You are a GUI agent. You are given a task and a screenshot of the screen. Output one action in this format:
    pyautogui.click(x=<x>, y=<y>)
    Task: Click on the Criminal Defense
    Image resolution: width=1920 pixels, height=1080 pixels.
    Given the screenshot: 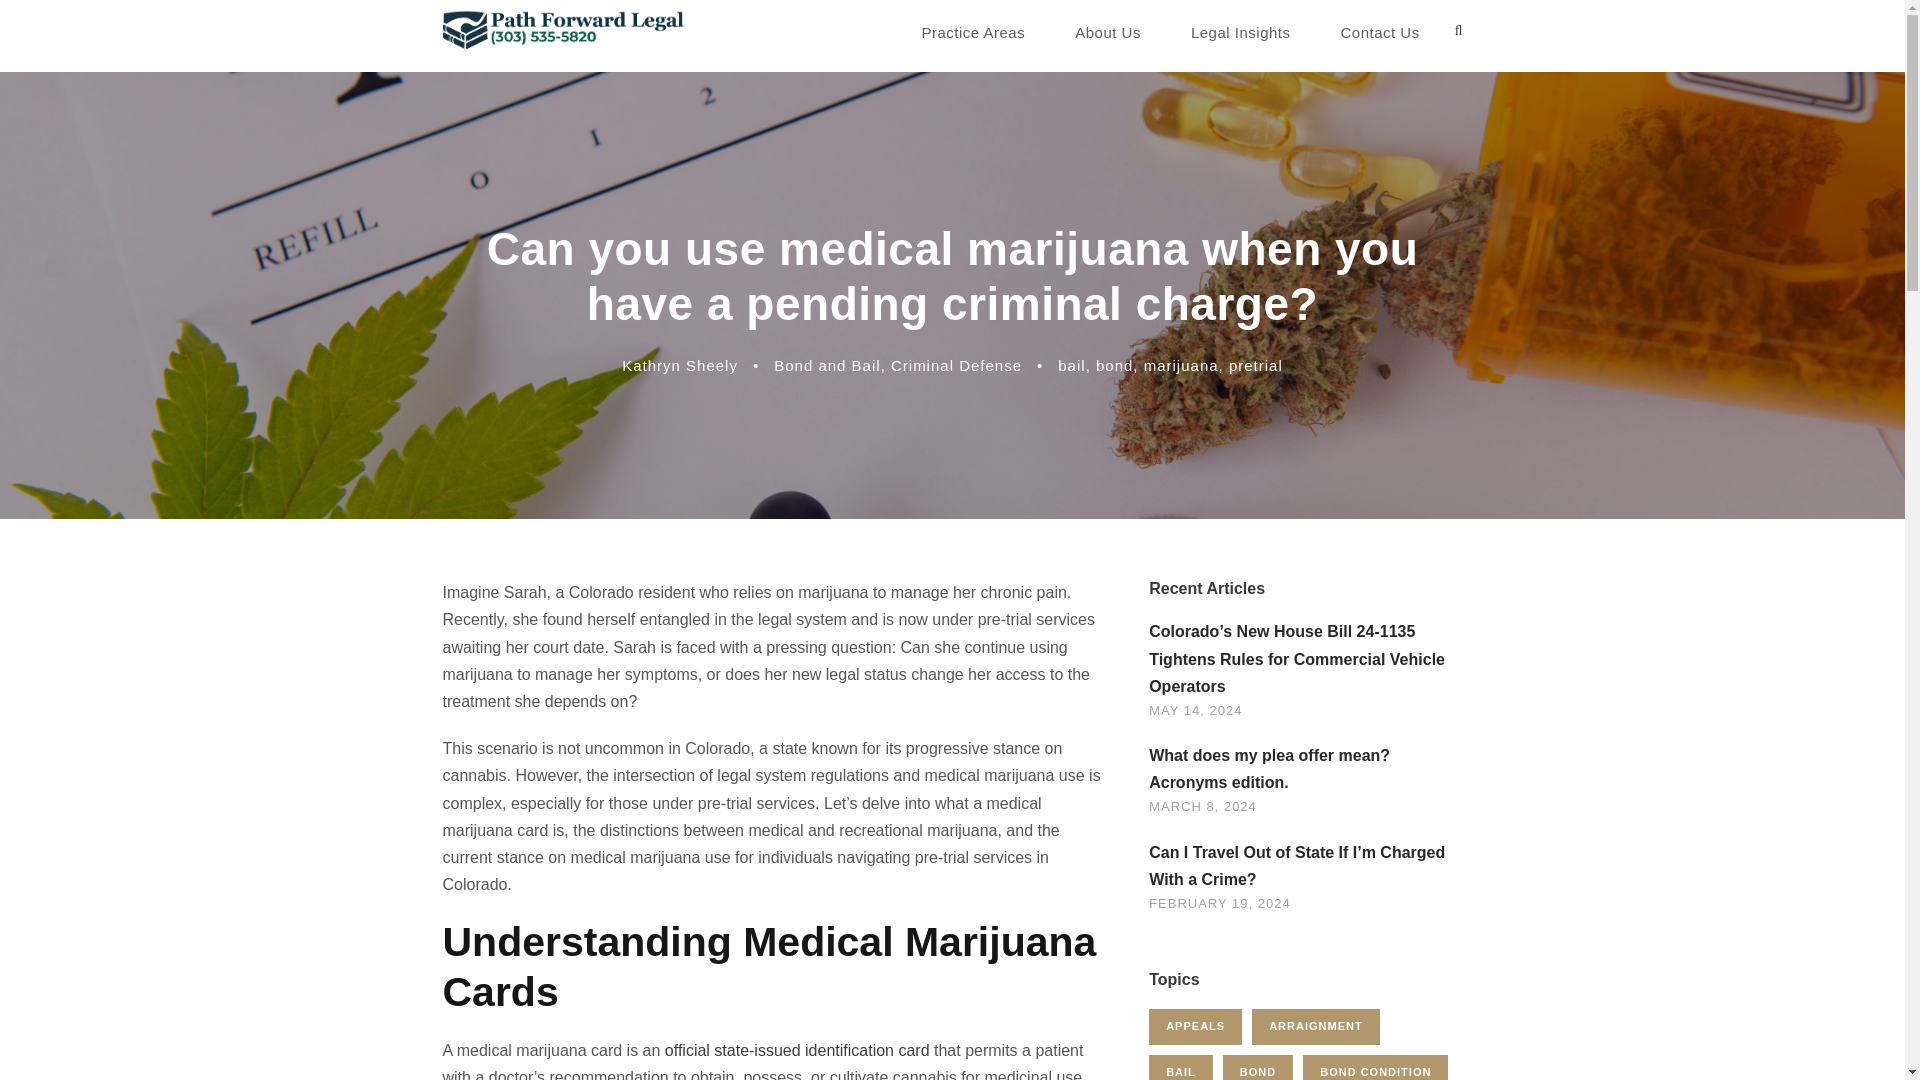 What is the action you would take?
    pyautogui.click(x=956, y=365)
    